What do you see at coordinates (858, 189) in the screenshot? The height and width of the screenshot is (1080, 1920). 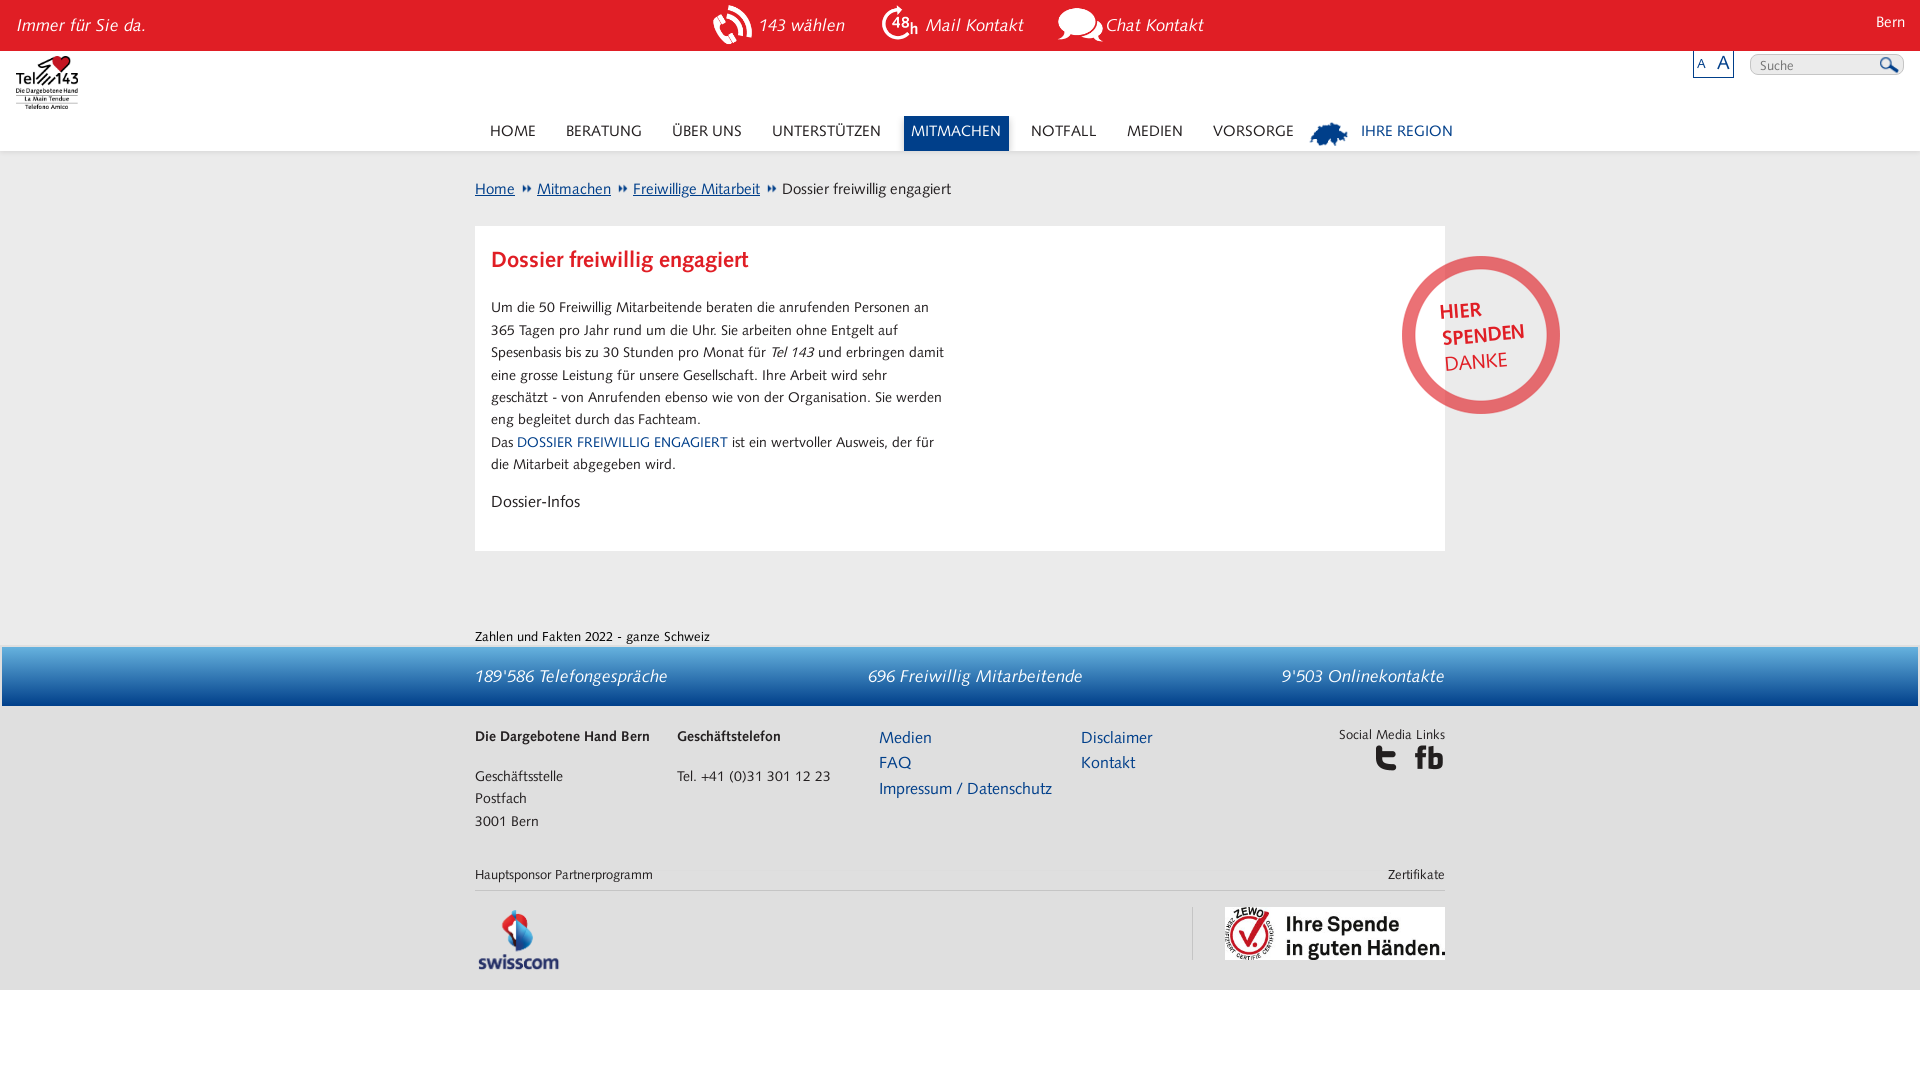 I see `Dossier freiwillig engagiert` at bounding box center [858, 189].